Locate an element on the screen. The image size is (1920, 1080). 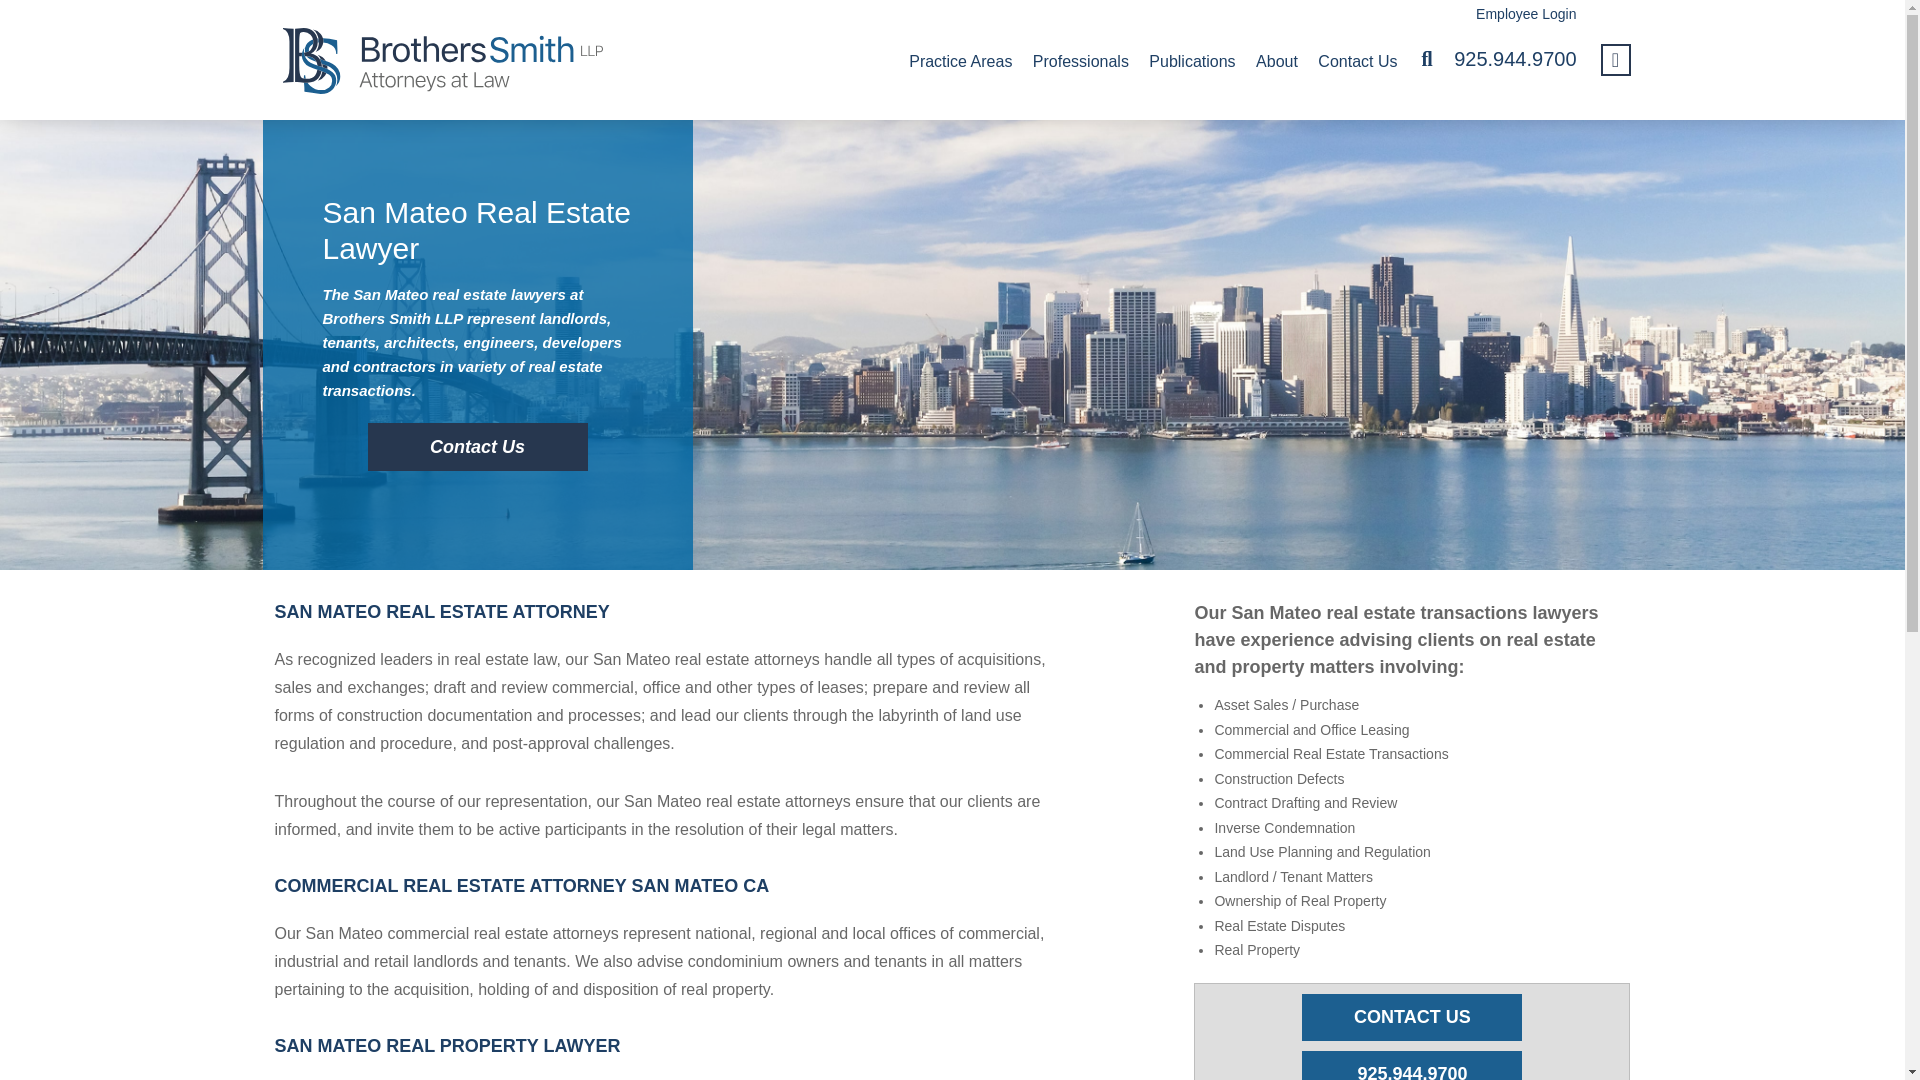
925.944.9700 is located at coordinates (1514, 58).